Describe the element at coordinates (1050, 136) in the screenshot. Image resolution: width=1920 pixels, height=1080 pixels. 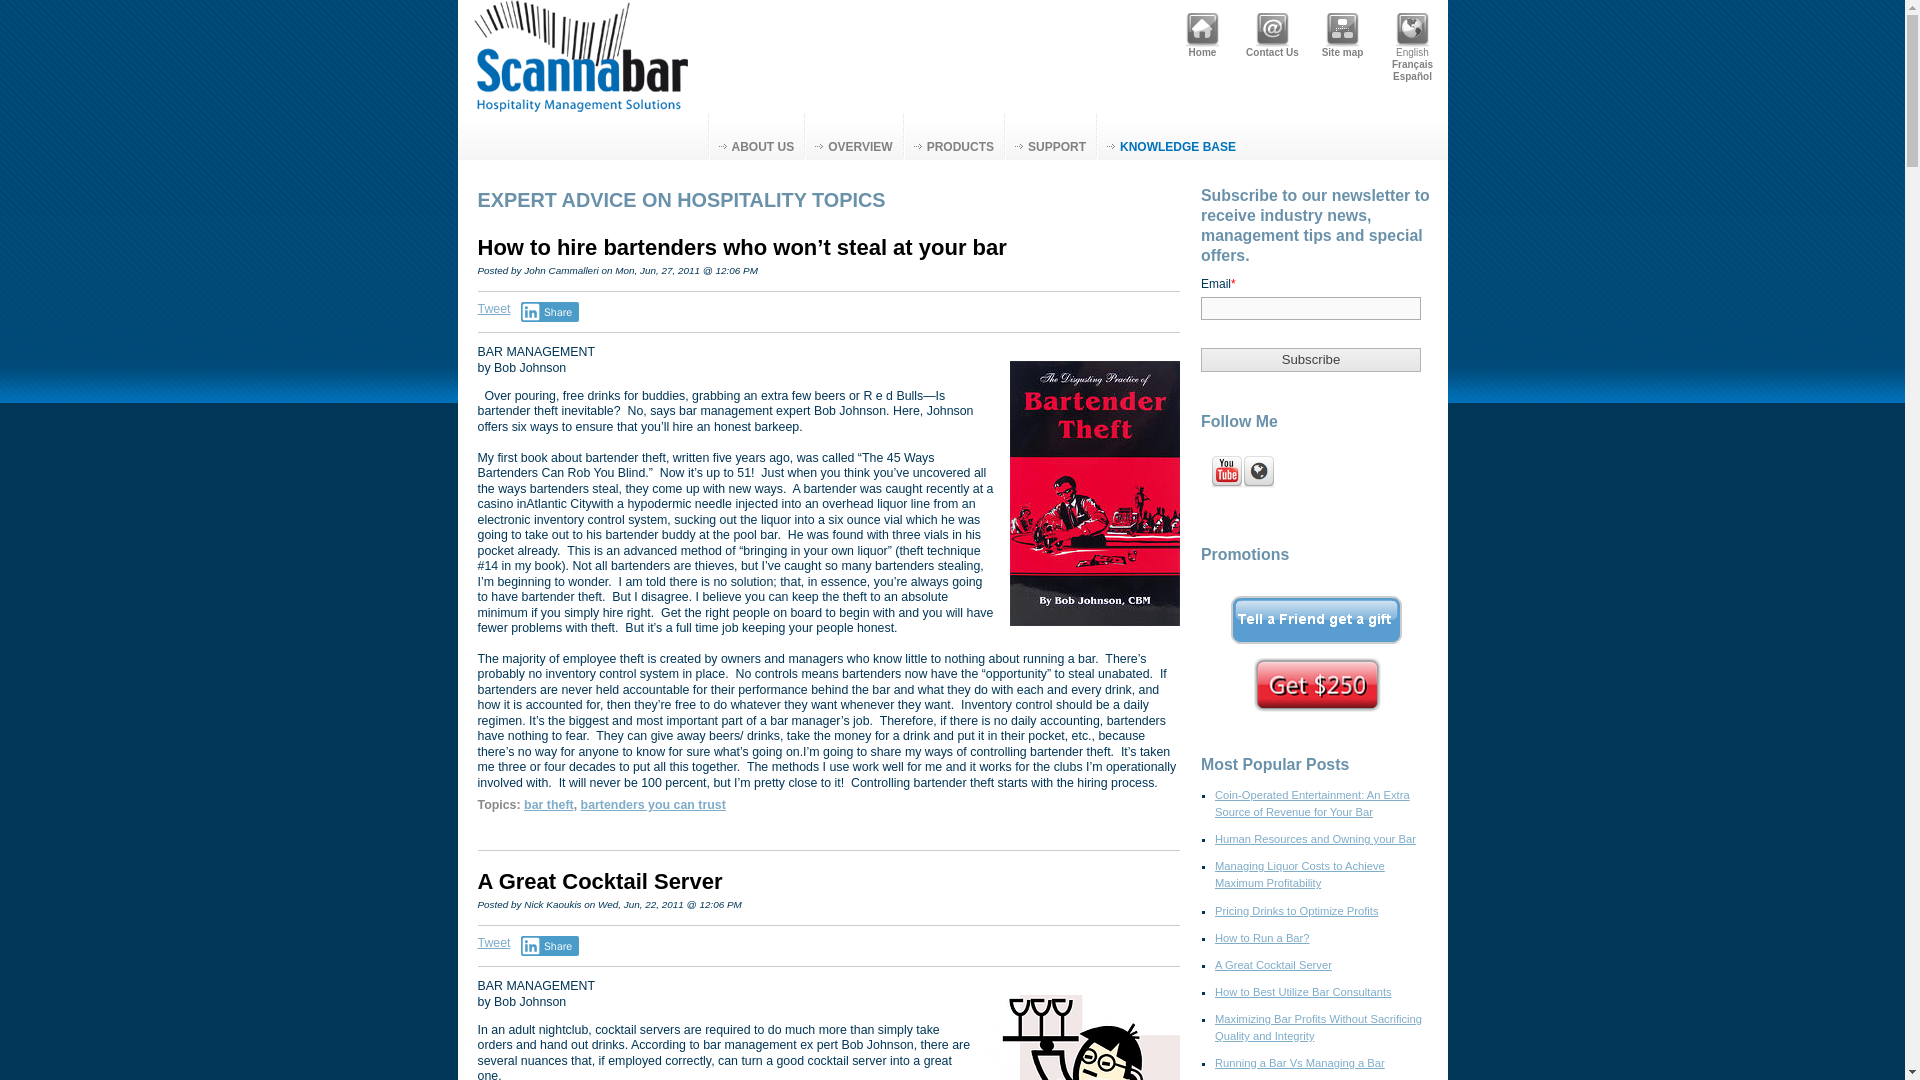
I see `SUPPORT` at that location.